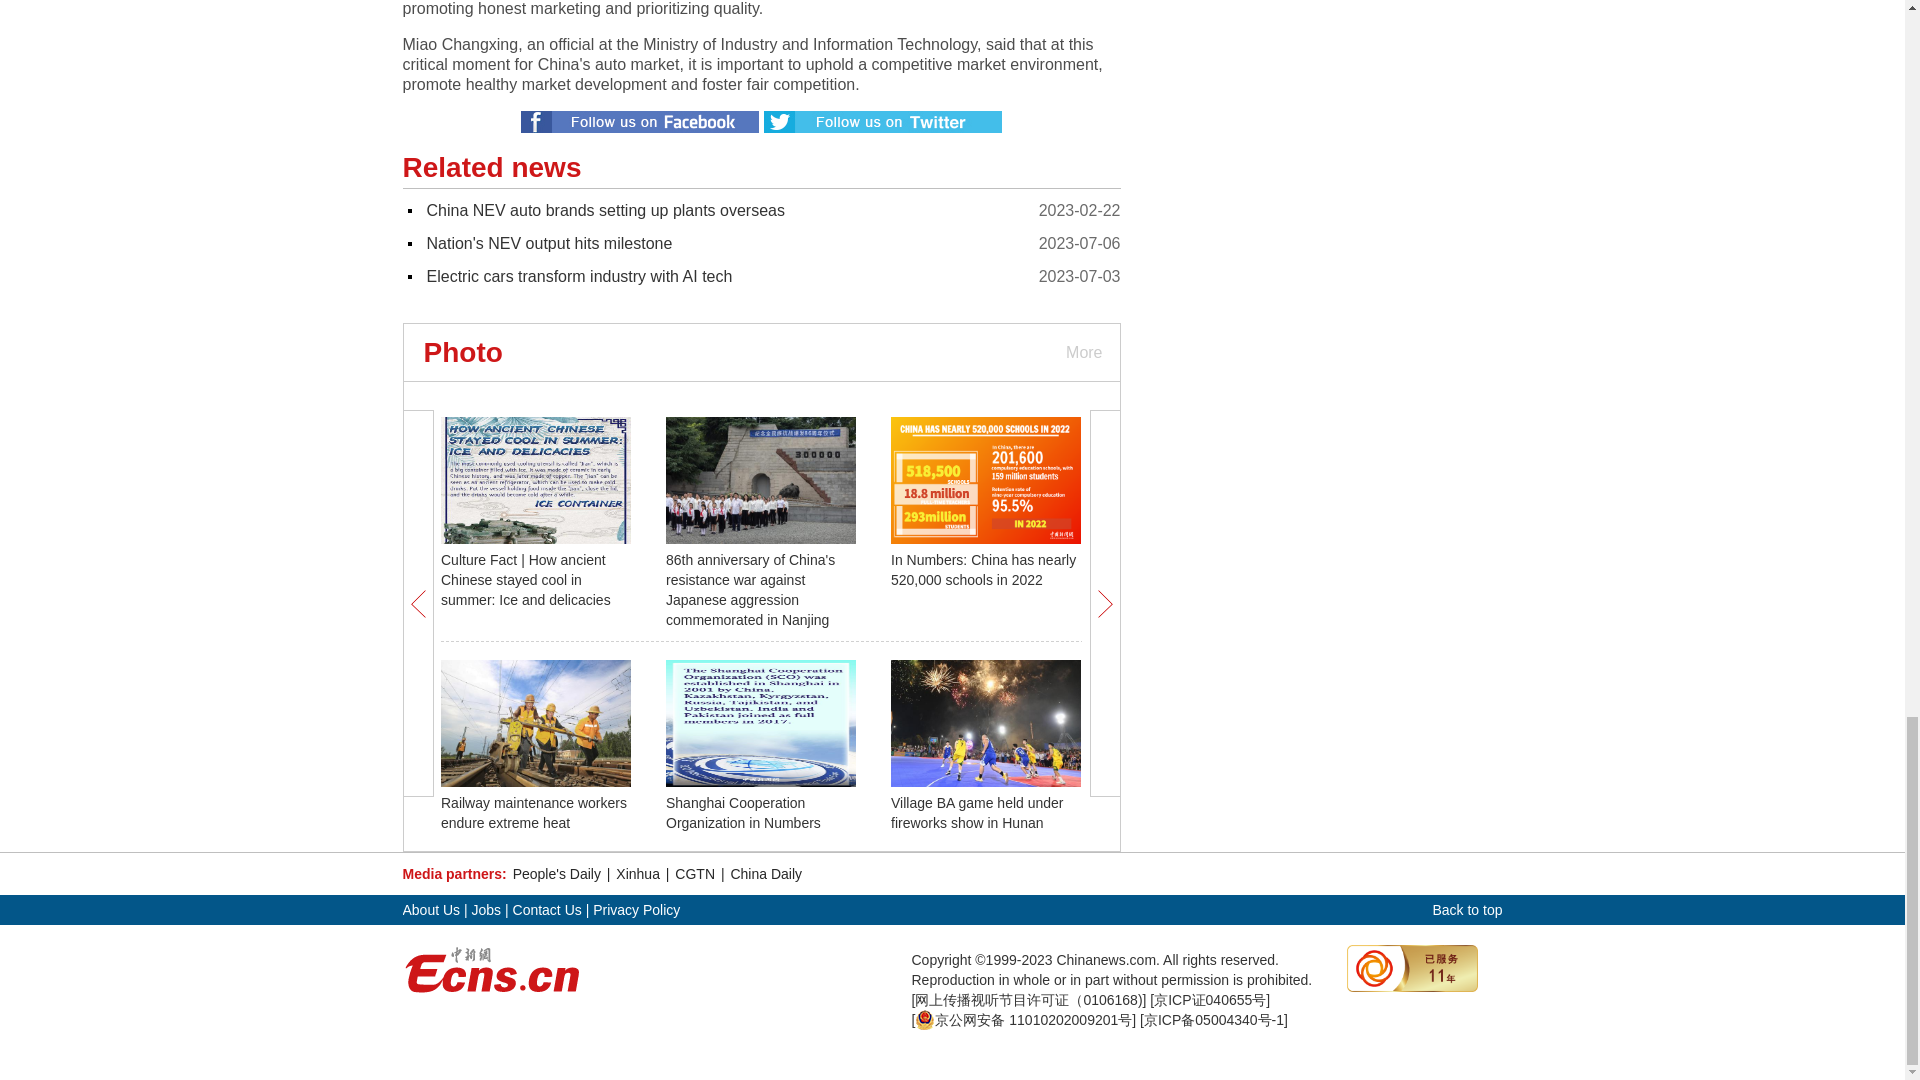 The image size is (1920, 1080). I want to click on Railway maintenance workers endure extreme heat, so click(534, 812).